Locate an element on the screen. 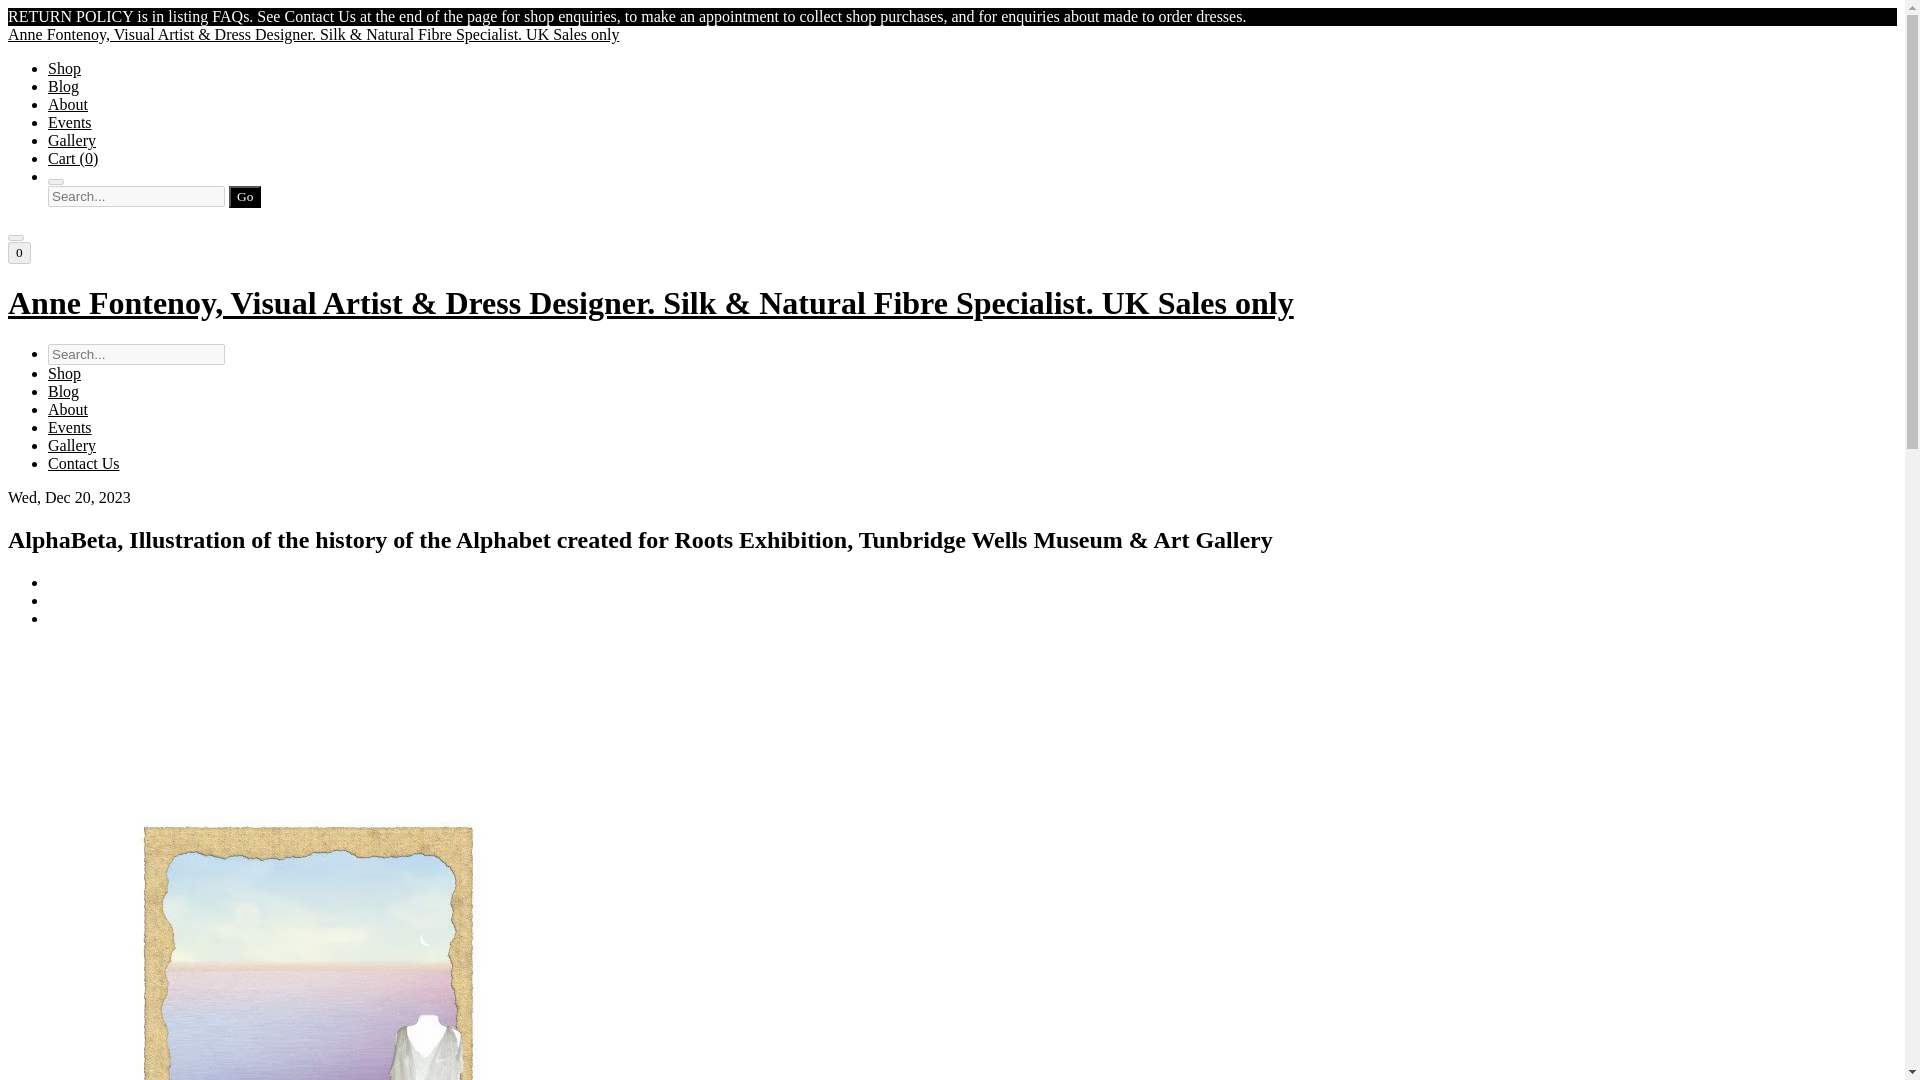 This screenshot has width=1920, height=1080. About is located at coordinates (68, 408).